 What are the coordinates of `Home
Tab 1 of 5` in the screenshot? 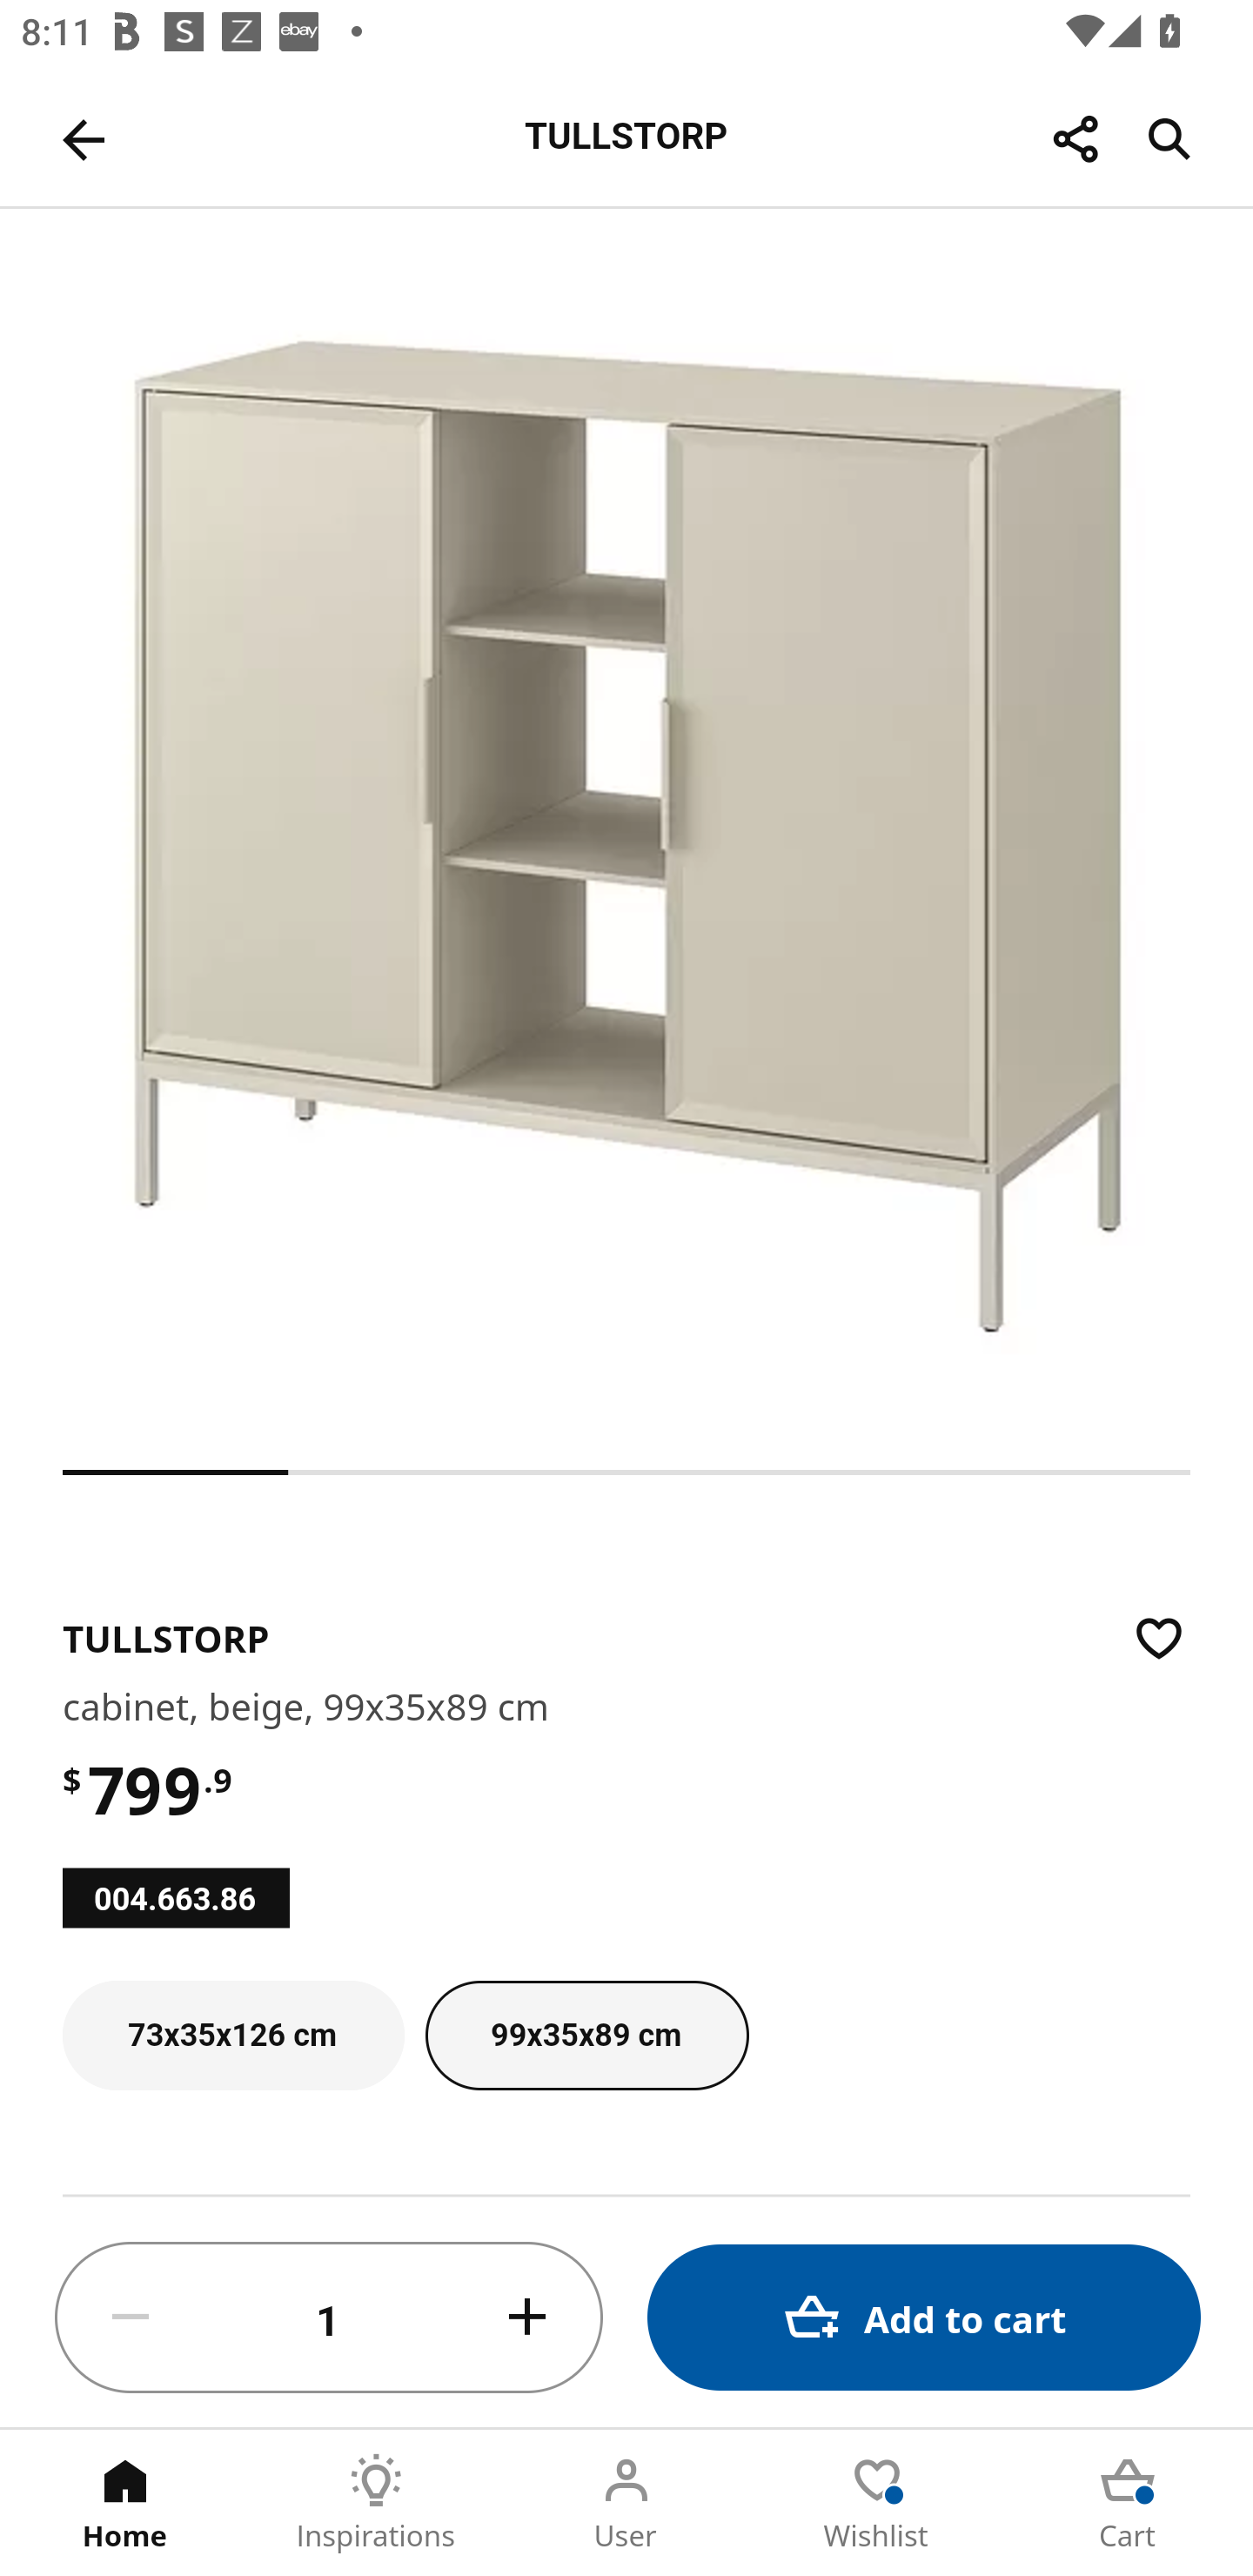 It's located at (125, 2503).